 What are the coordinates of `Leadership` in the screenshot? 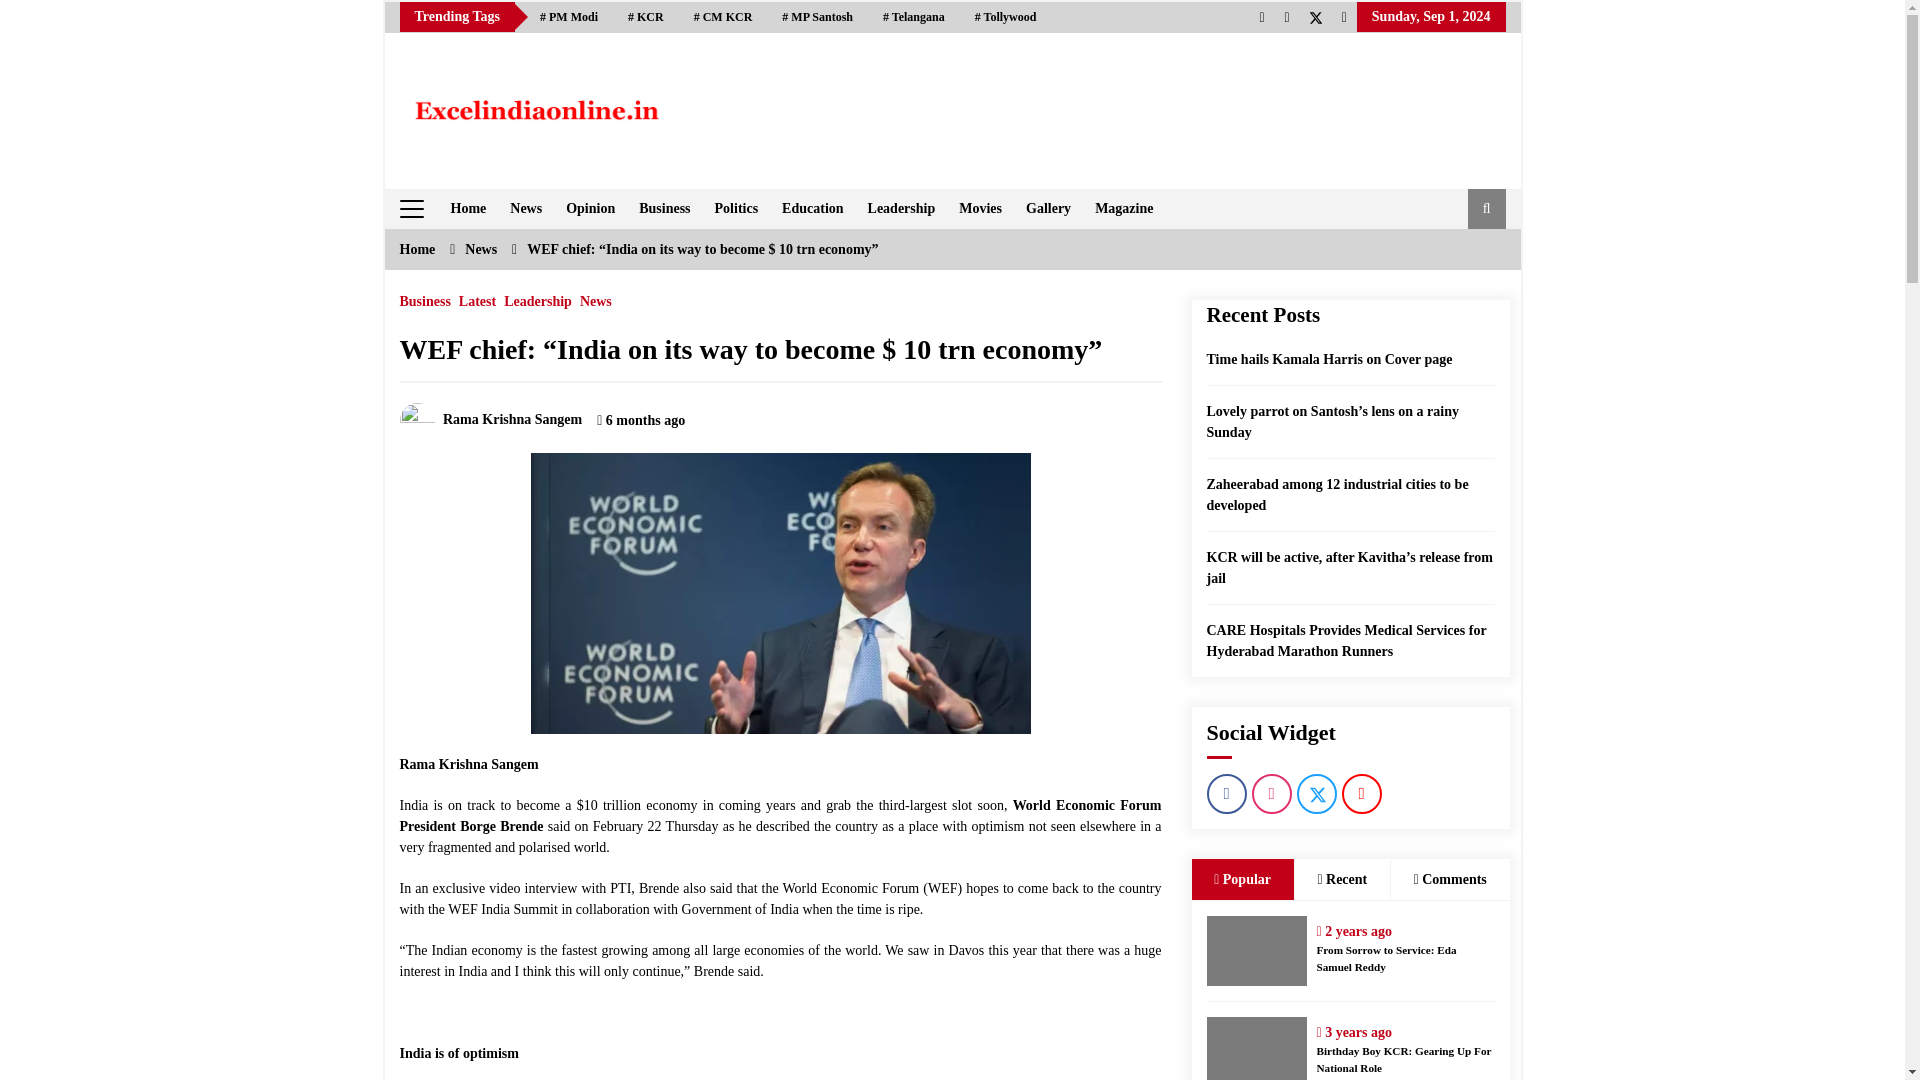 It's located at (538, 296).